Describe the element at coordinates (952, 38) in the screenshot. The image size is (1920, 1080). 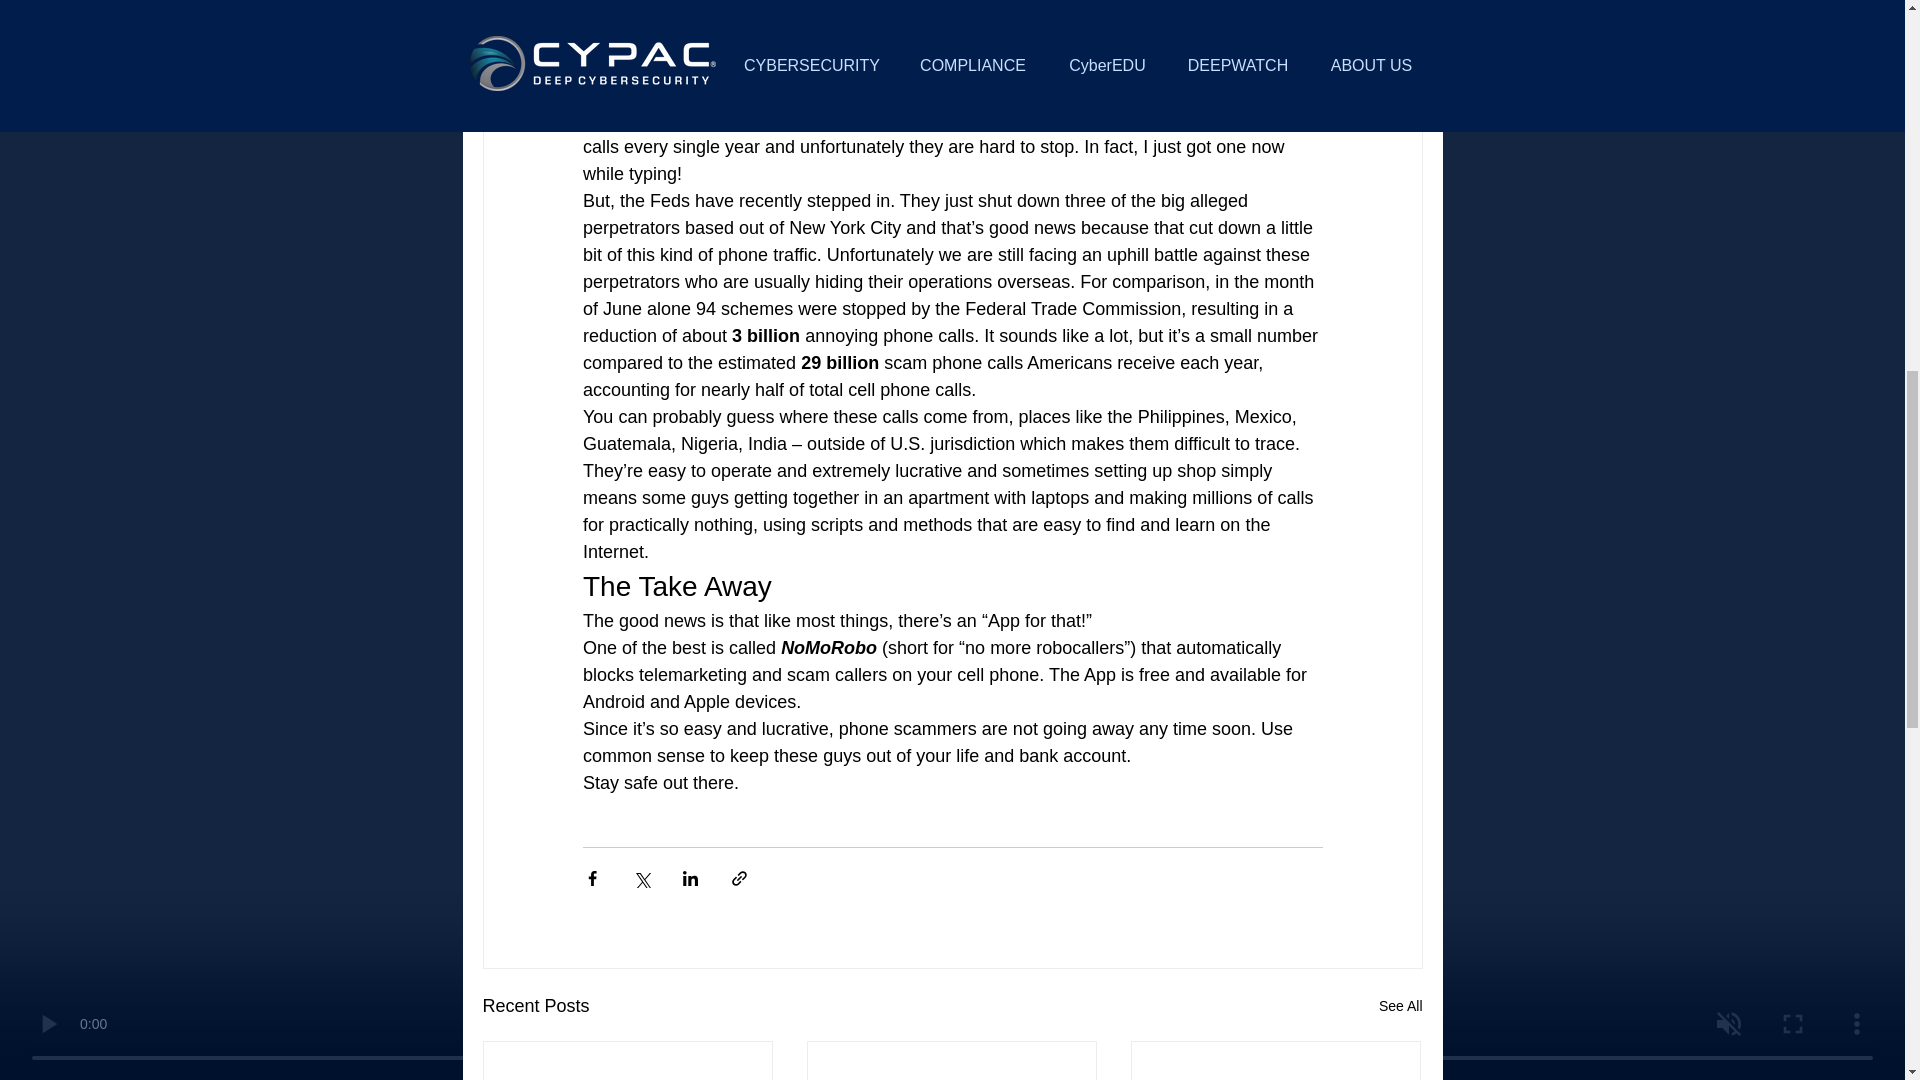
I see `remote content` at that location.